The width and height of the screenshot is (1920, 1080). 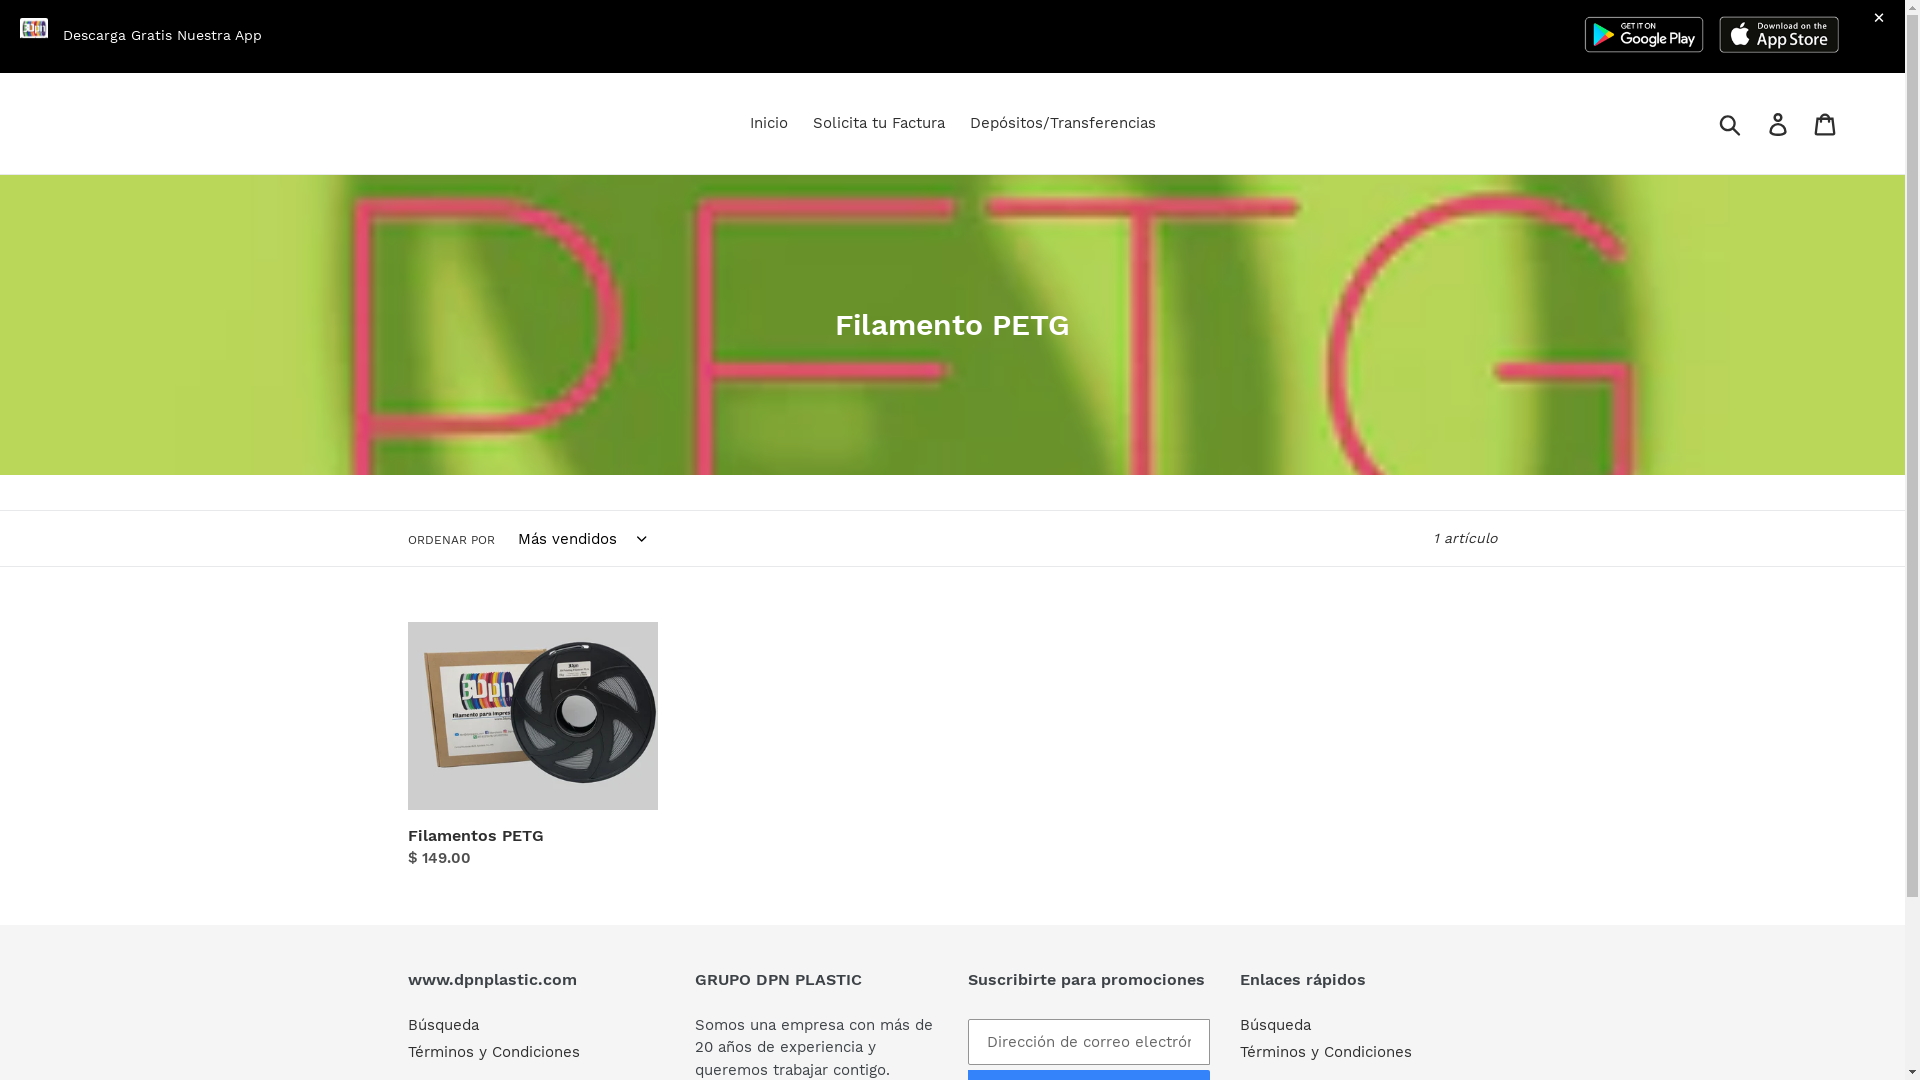 What do you see at coordinates (1779, 34) in the screenshot?
I see `App Store` at bounding box center [1779, 34].